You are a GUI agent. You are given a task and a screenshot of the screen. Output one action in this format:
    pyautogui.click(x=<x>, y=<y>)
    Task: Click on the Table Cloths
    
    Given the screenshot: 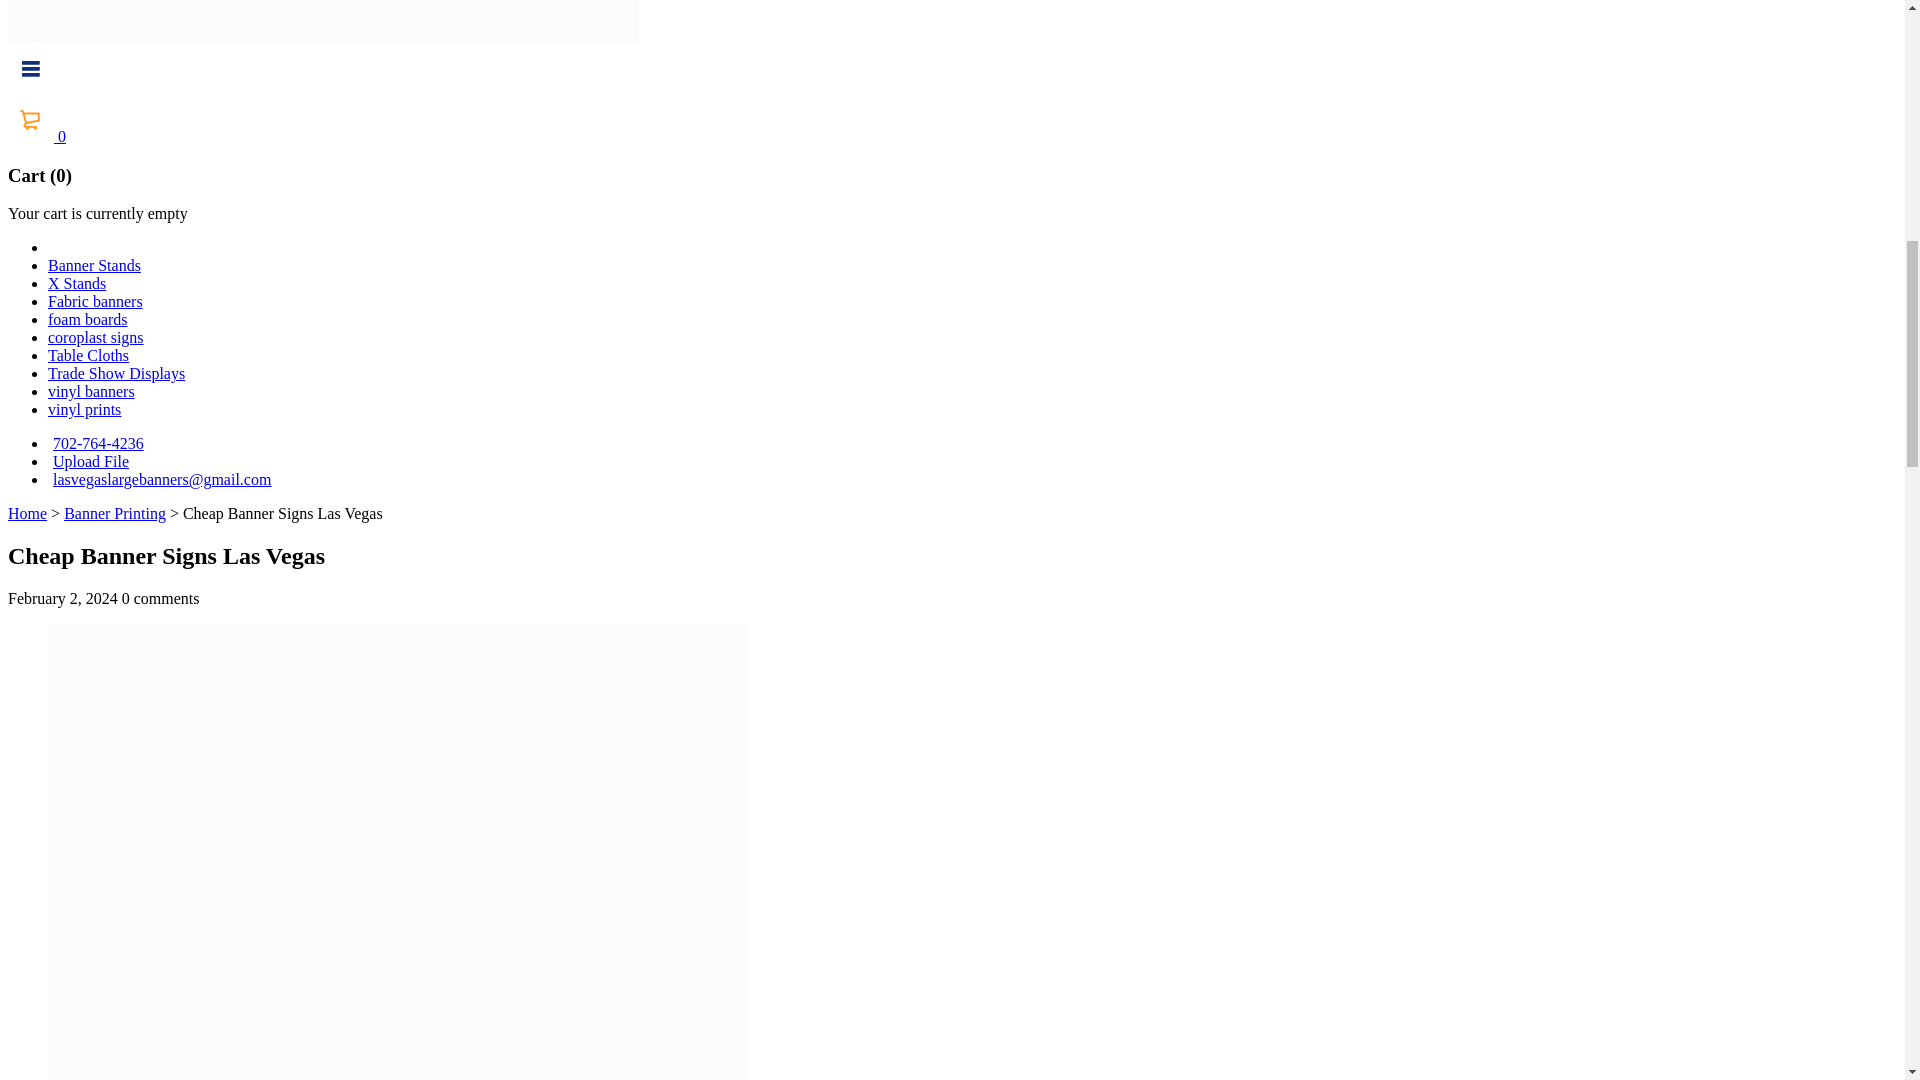 What is the action you would take?
    pyautogui.click(x=88, y=354)
    